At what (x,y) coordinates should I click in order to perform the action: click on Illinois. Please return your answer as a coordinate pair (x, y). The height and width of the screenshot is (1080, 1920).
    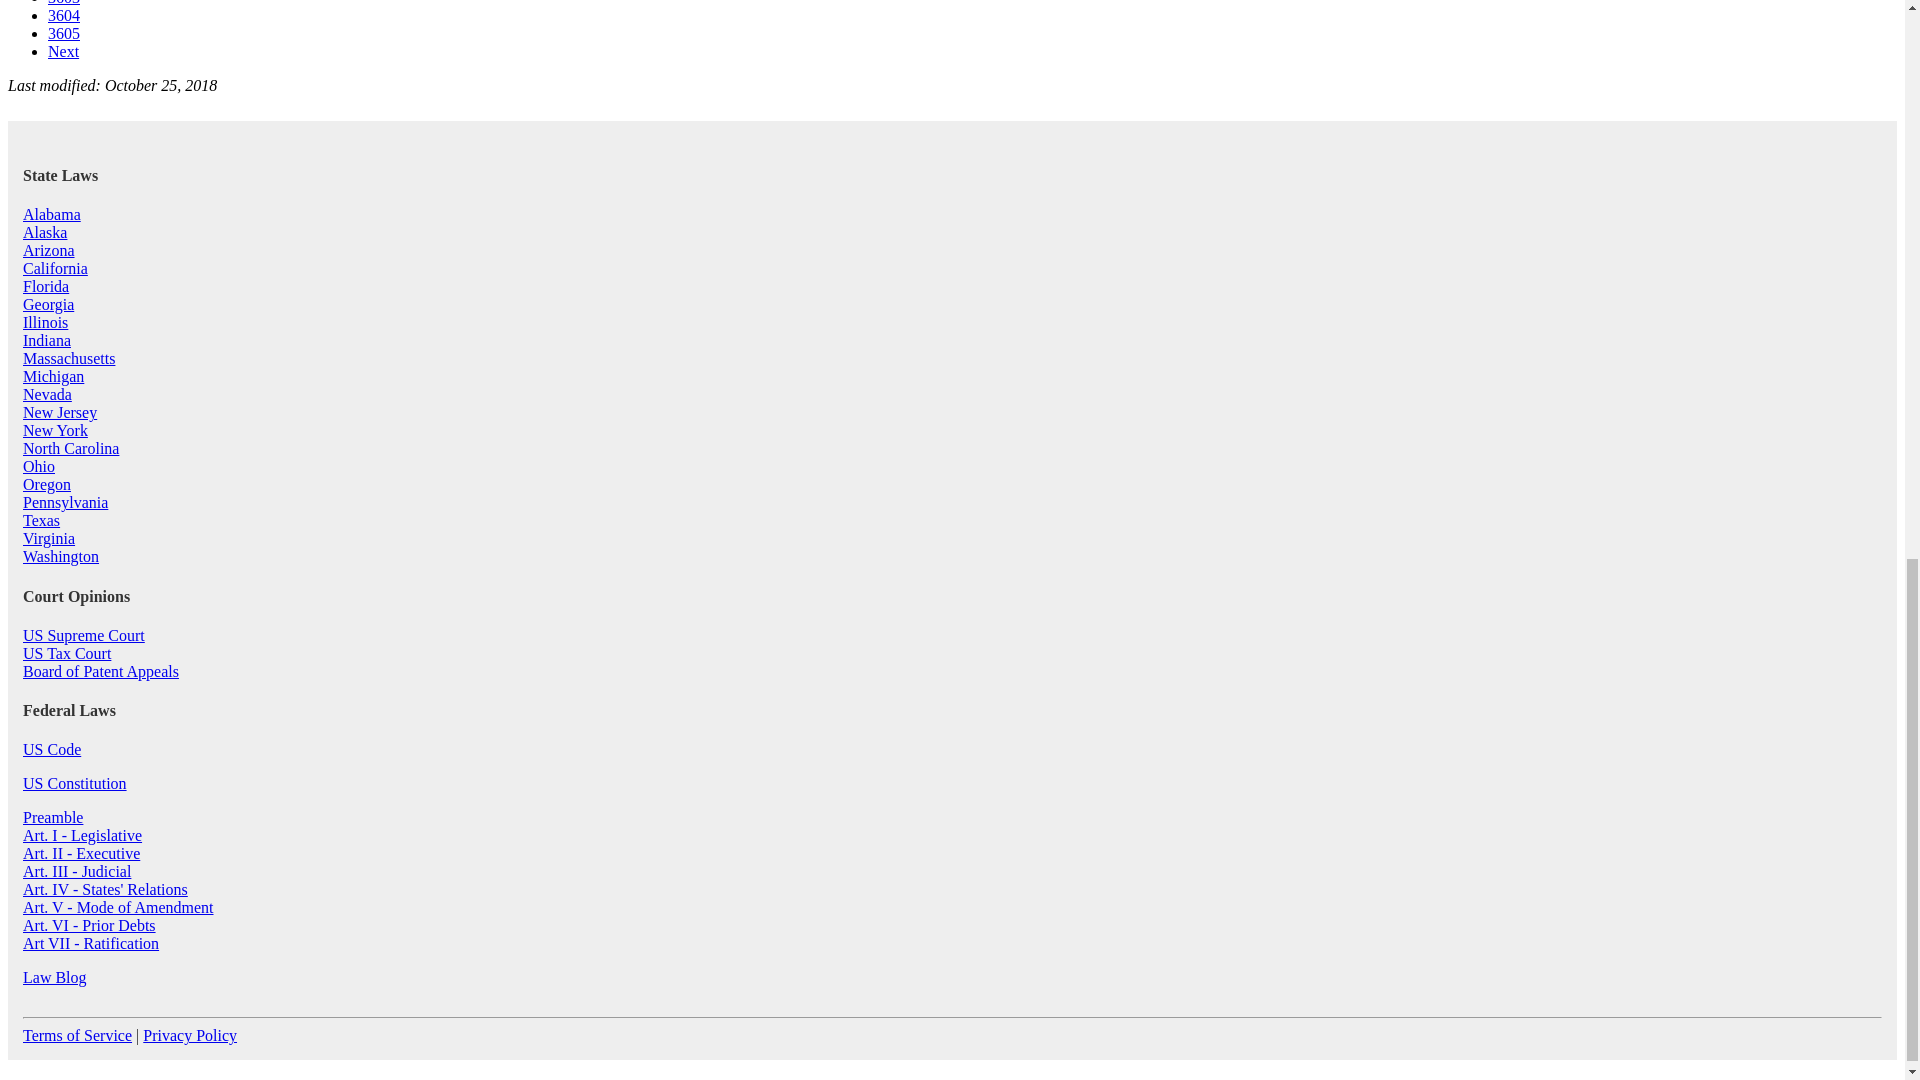
    Looking at the image, I should click on (45, 322).